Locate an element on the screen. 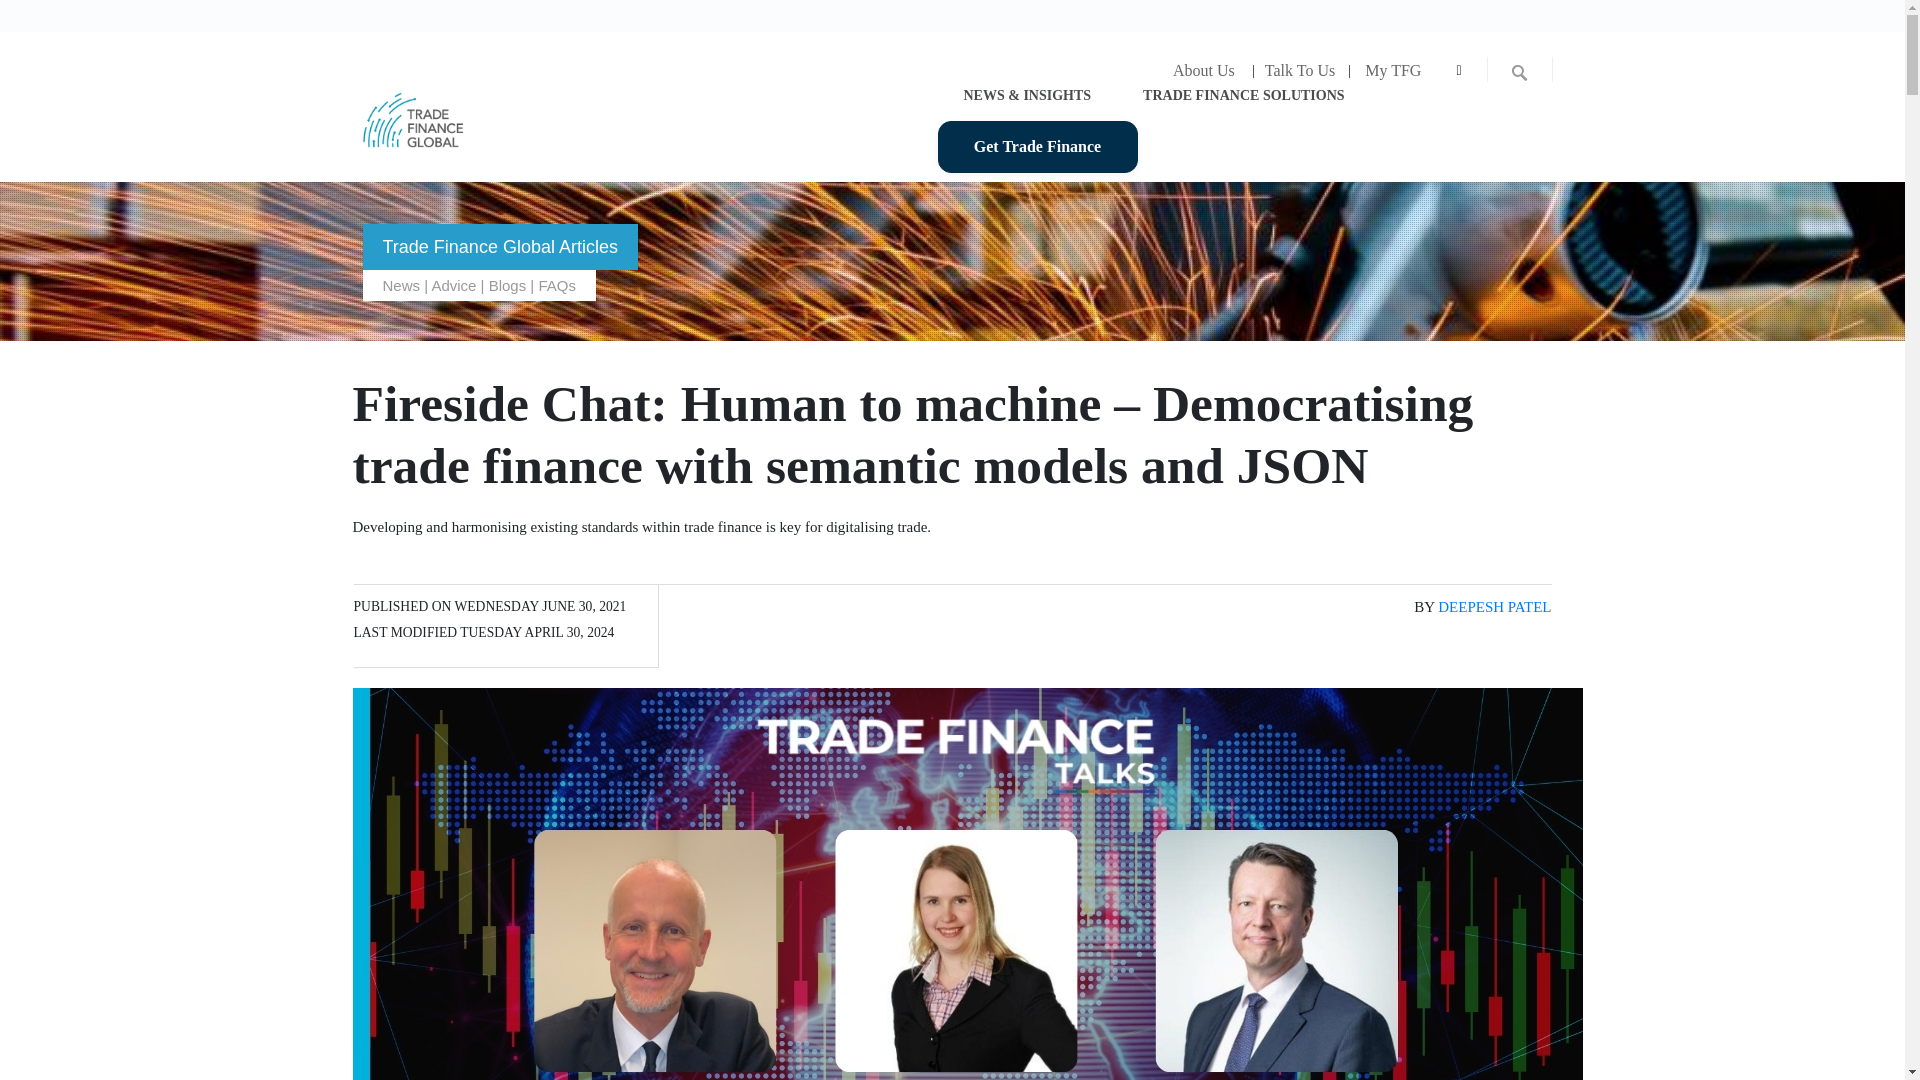  Posts by Deepesh Patel is located at coordinates (1494, 606).